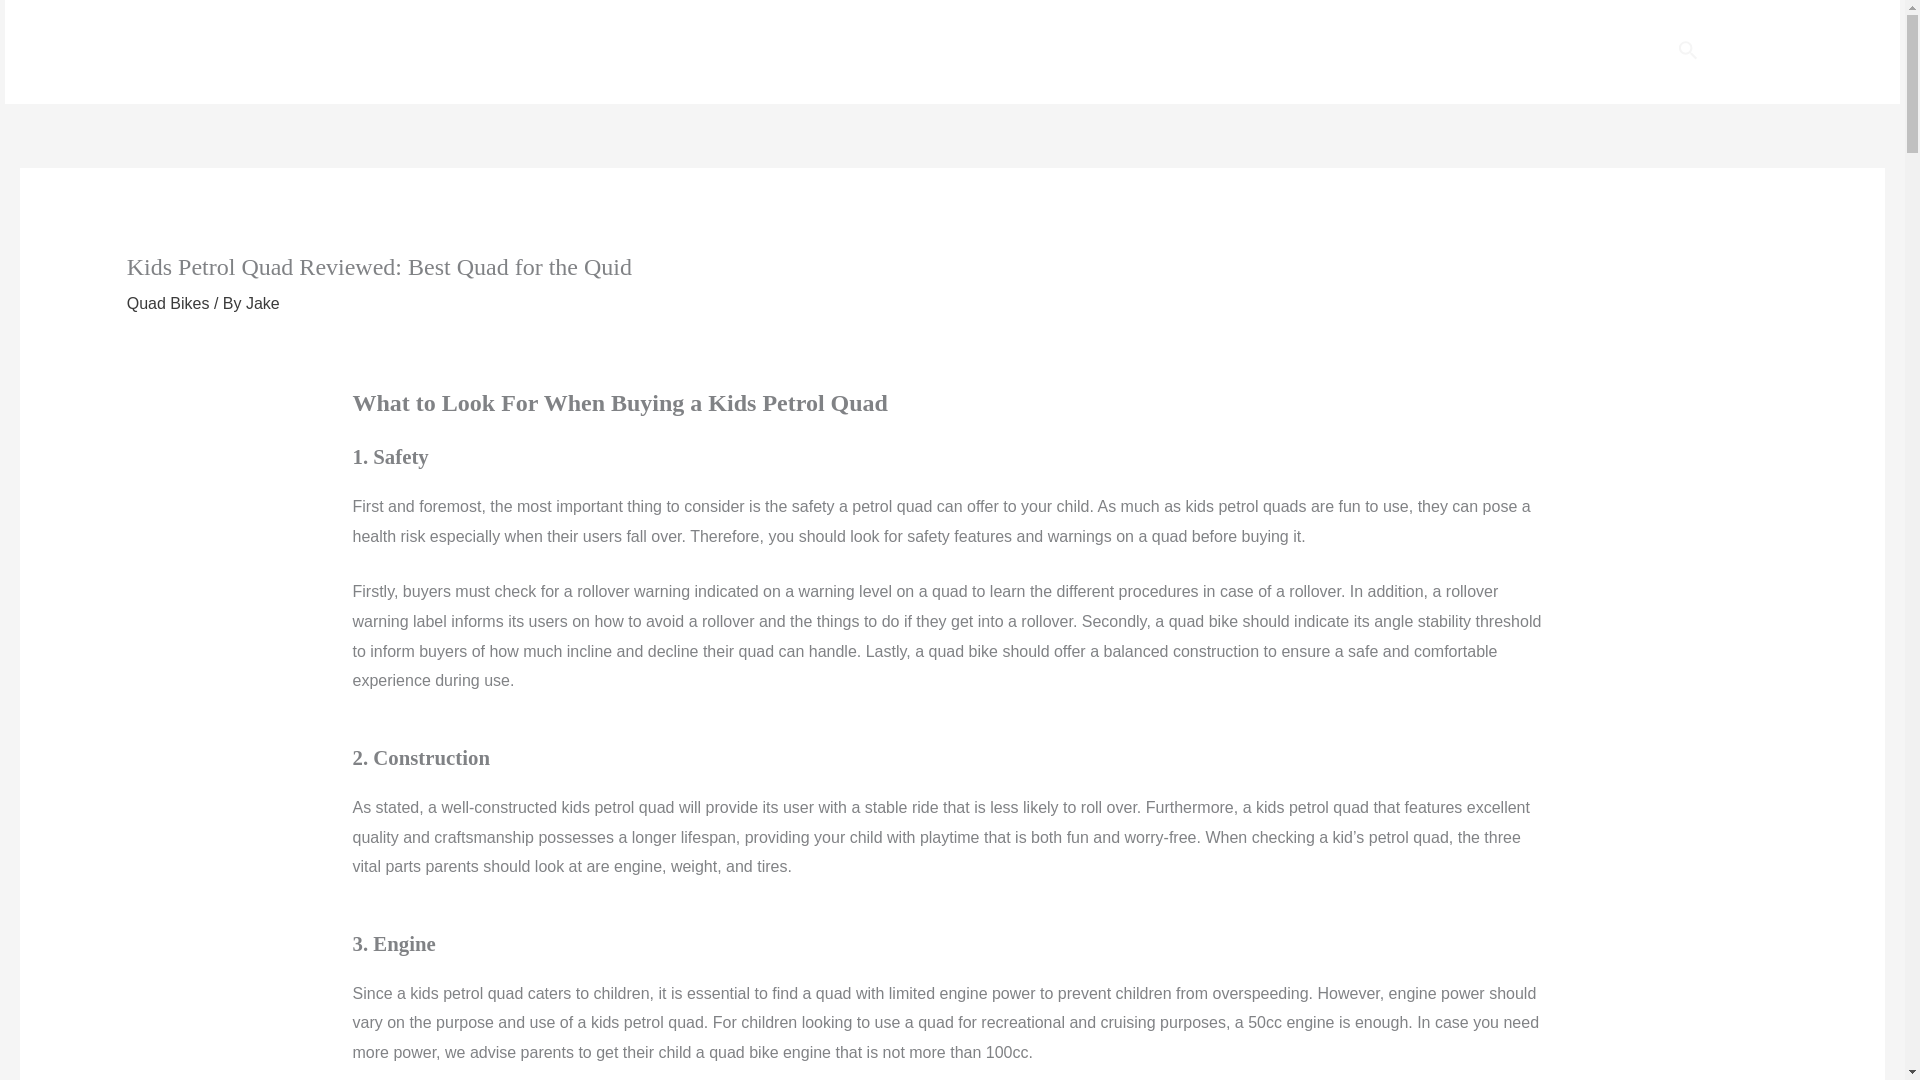 The image size is (1920, 1080). I want to click on Jake, so click(262, 303).